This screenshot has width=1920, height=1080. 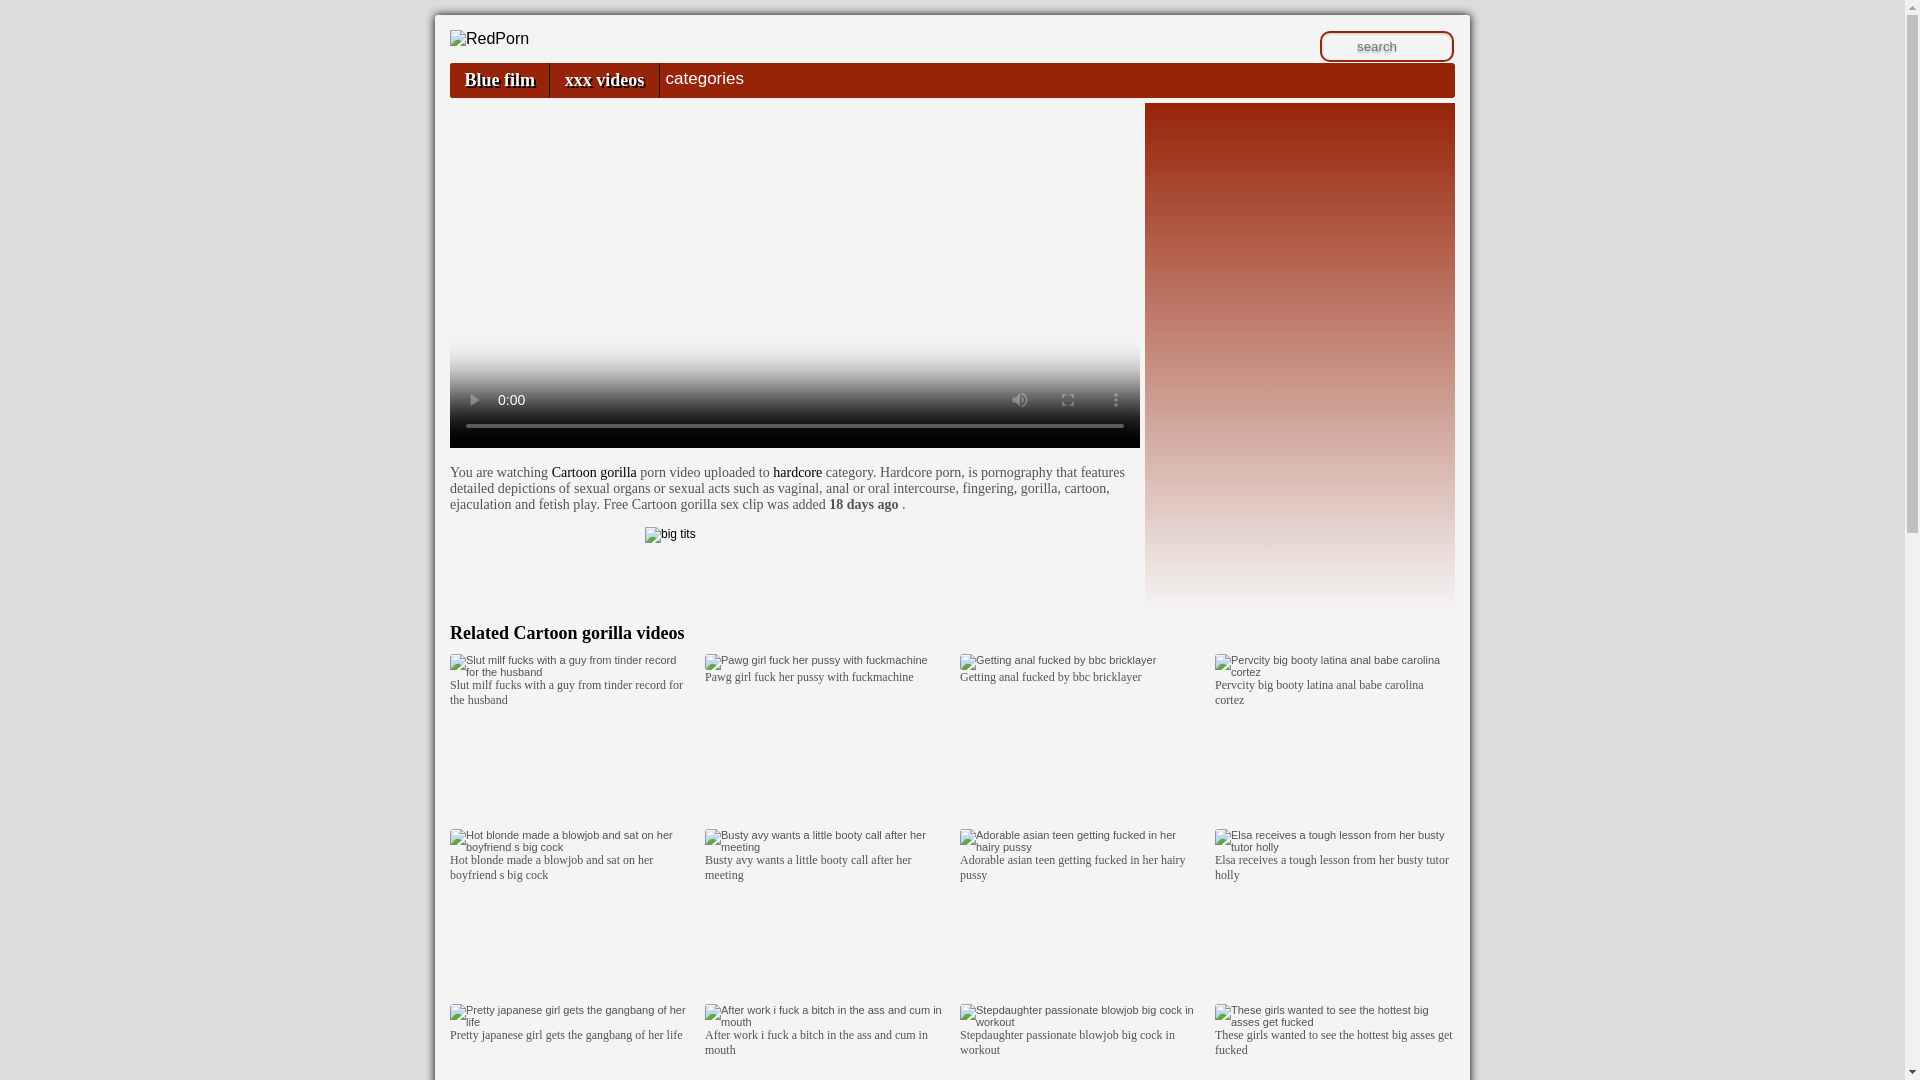 What do you see at coordinates (594, 472) in the screenshot?
I see `Cartoon gorilla` at bounding box center [594, 472].